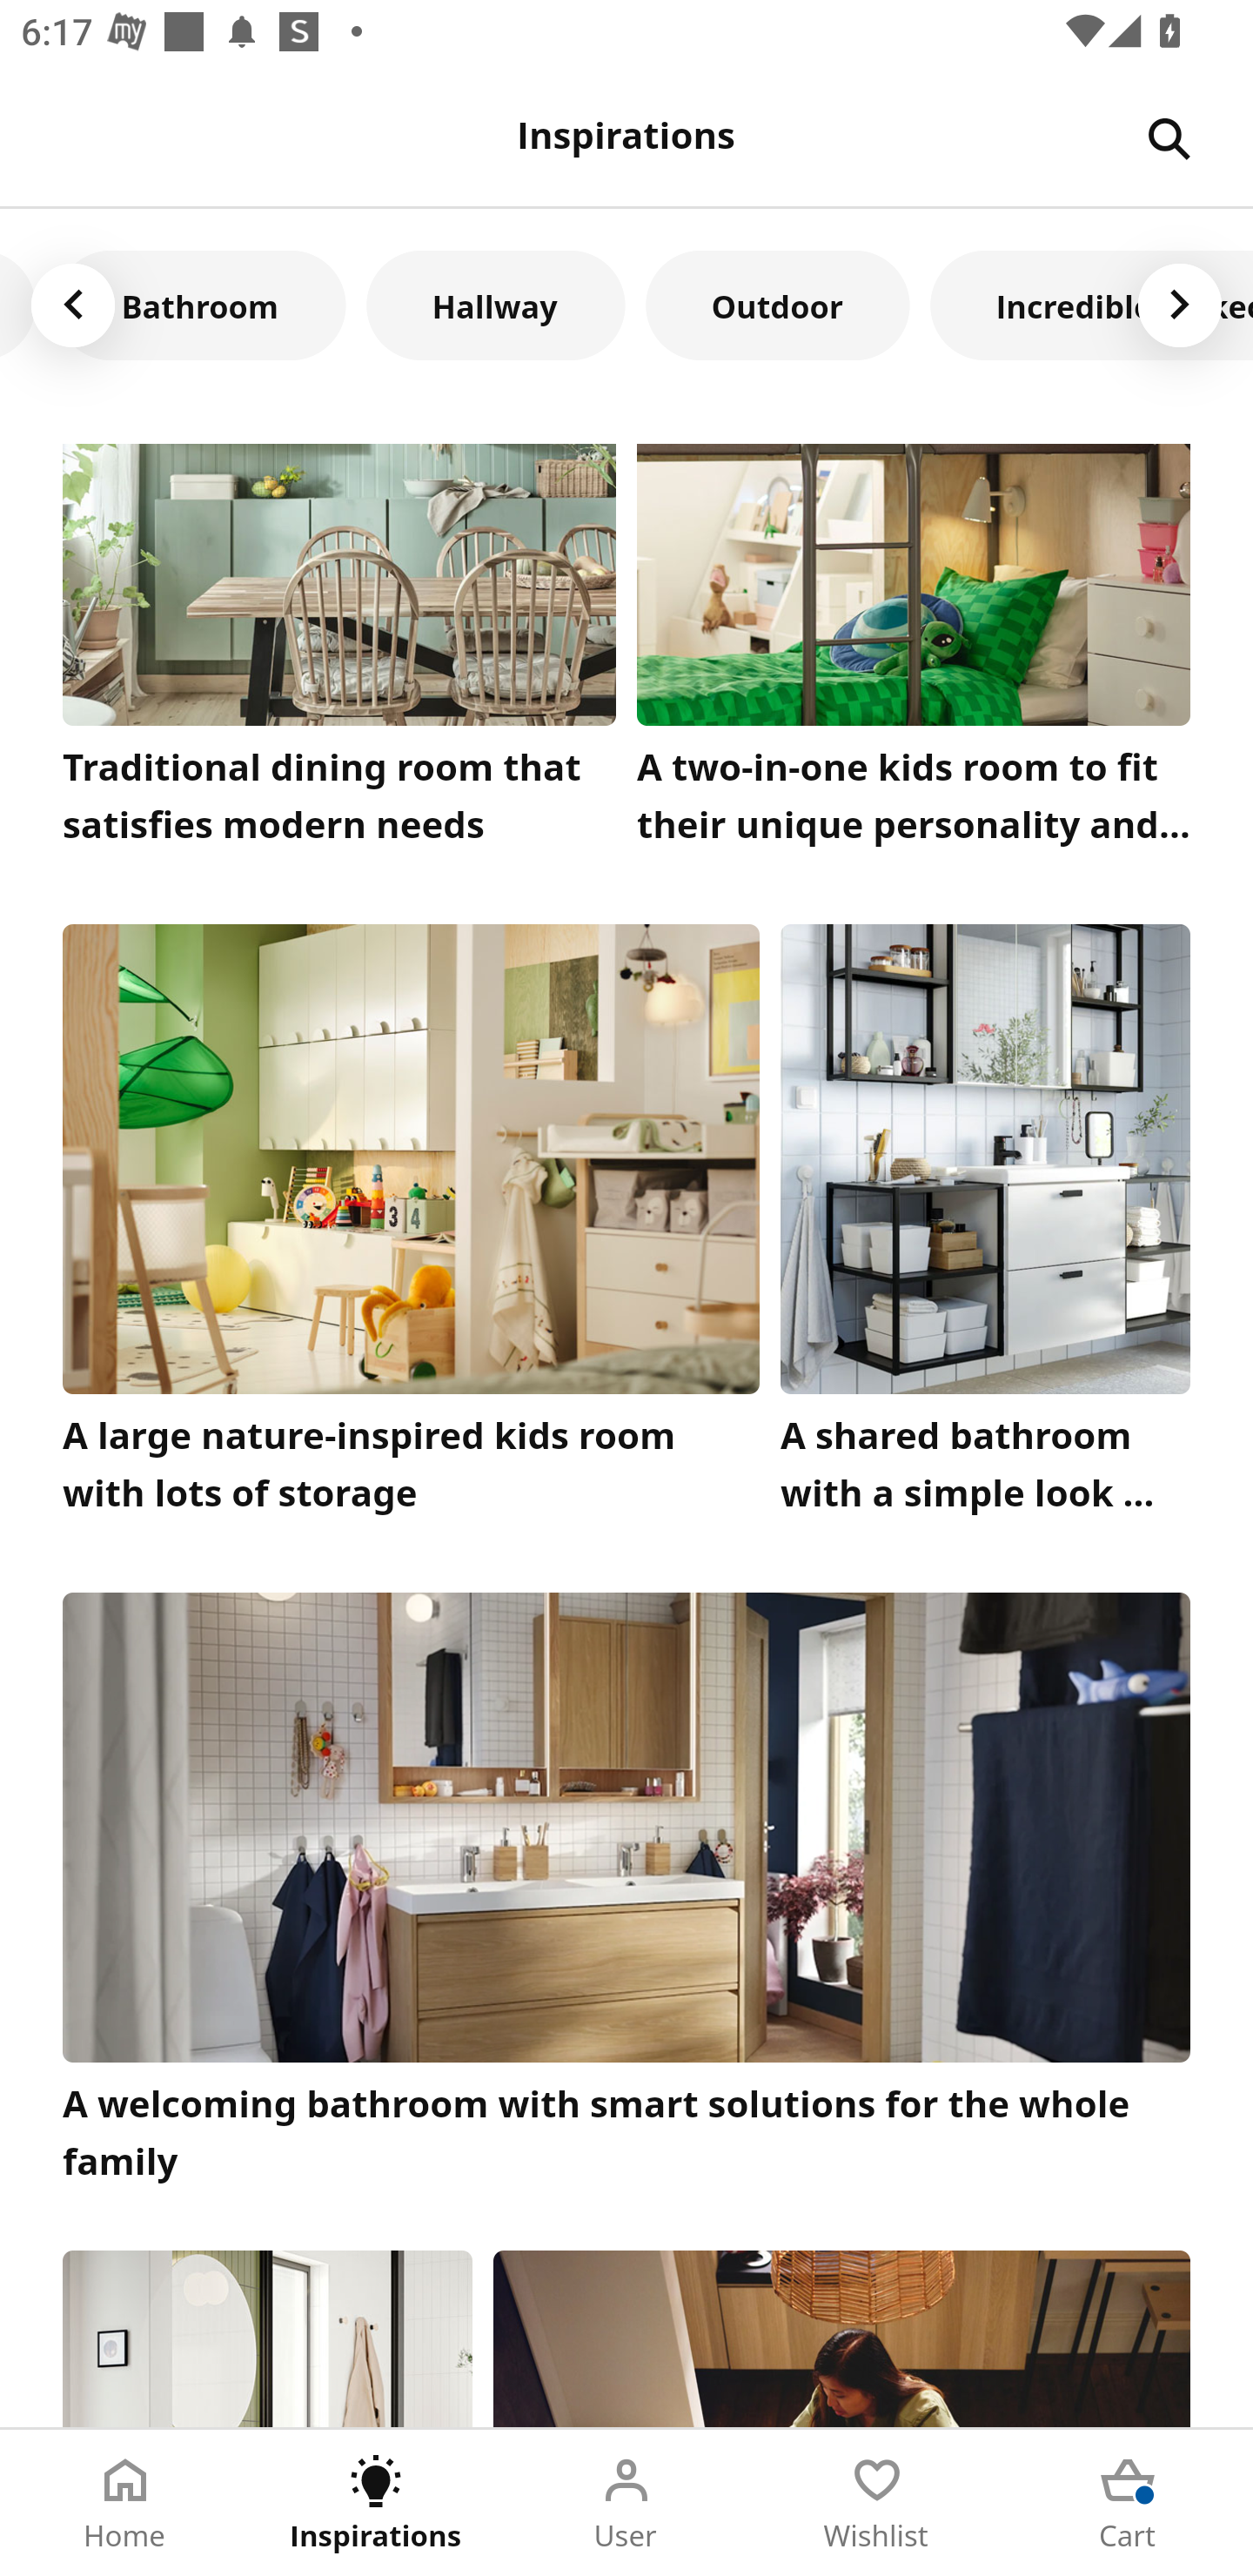 The image size is (1253, 2576). I want to click on Home
Tab 1 of 5, so click(125, 2503).